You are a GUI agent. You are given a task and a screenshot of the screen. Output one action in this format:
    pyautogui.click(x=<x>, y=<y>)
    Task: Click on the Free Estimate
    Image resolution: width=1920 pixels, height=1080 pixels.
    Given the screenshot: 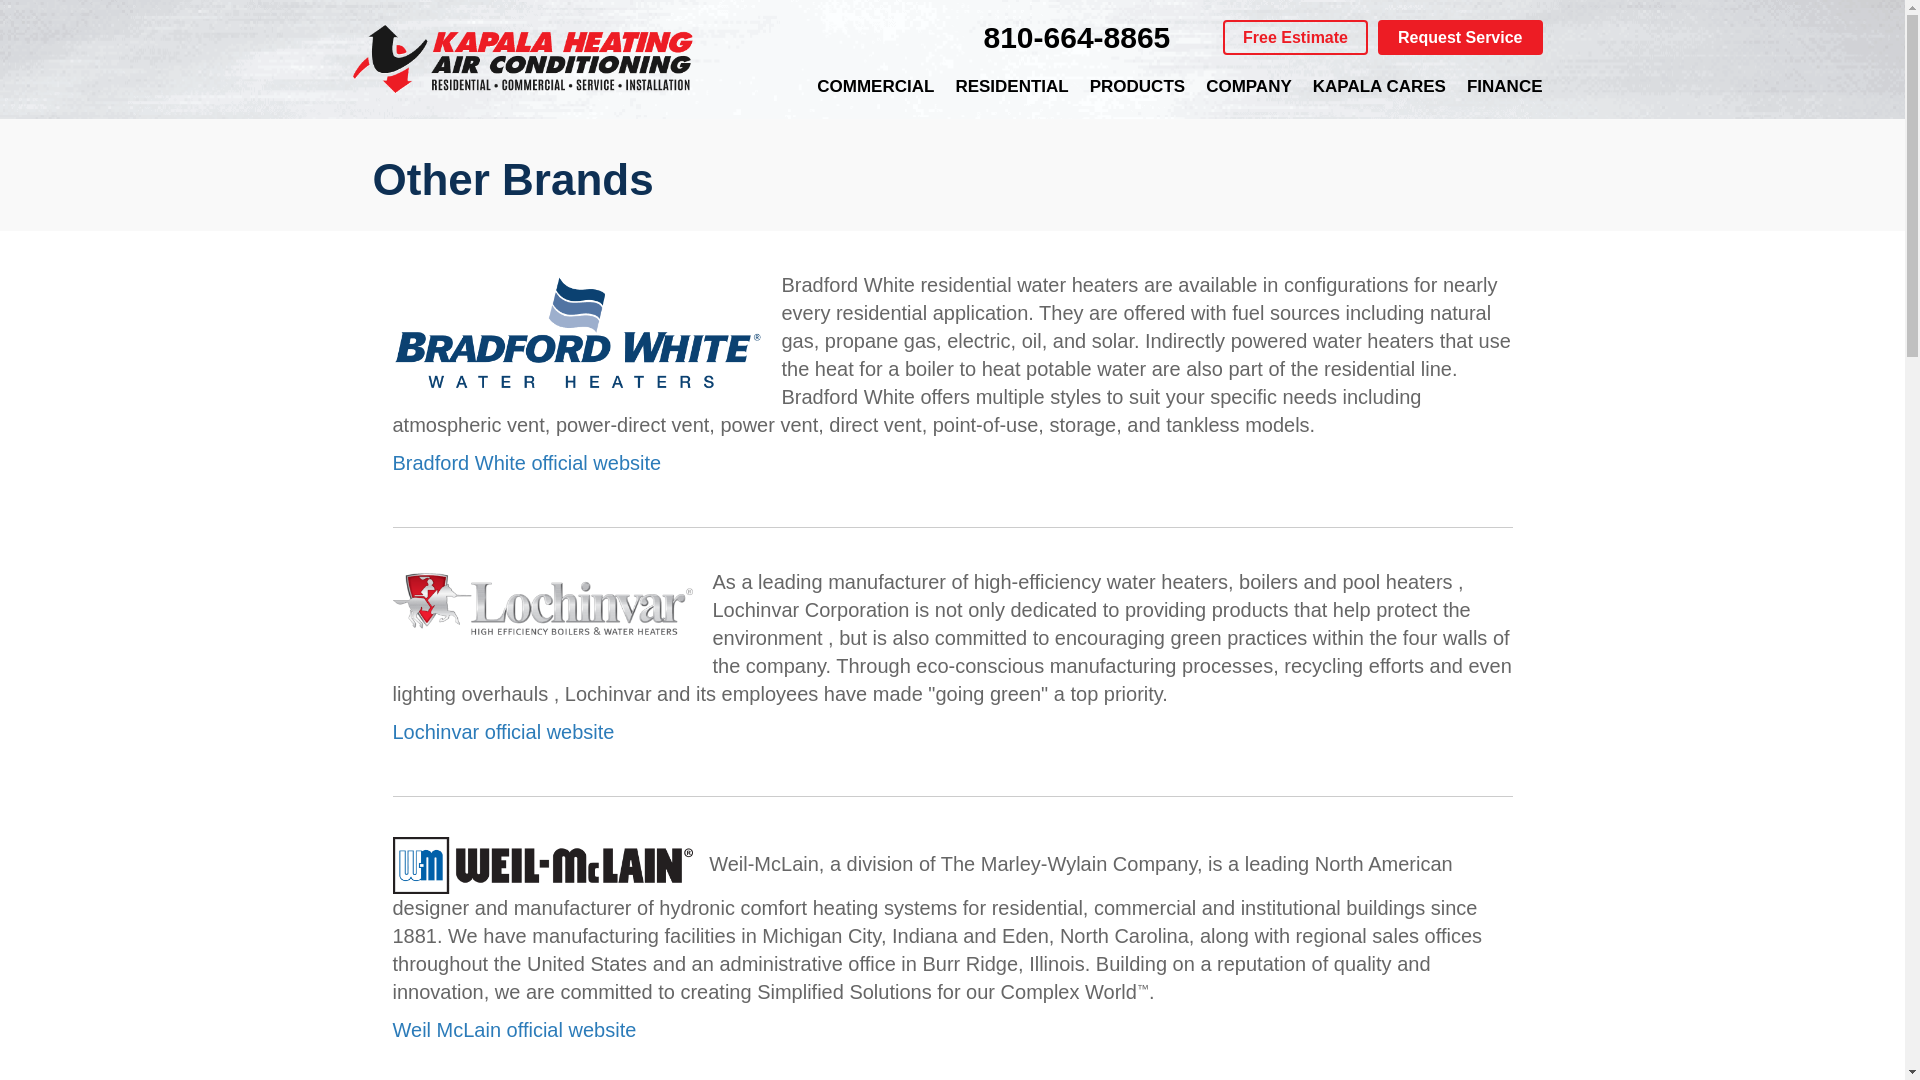 What is the action you would take?
    pyautogui.click(x=1295, y=38)
    